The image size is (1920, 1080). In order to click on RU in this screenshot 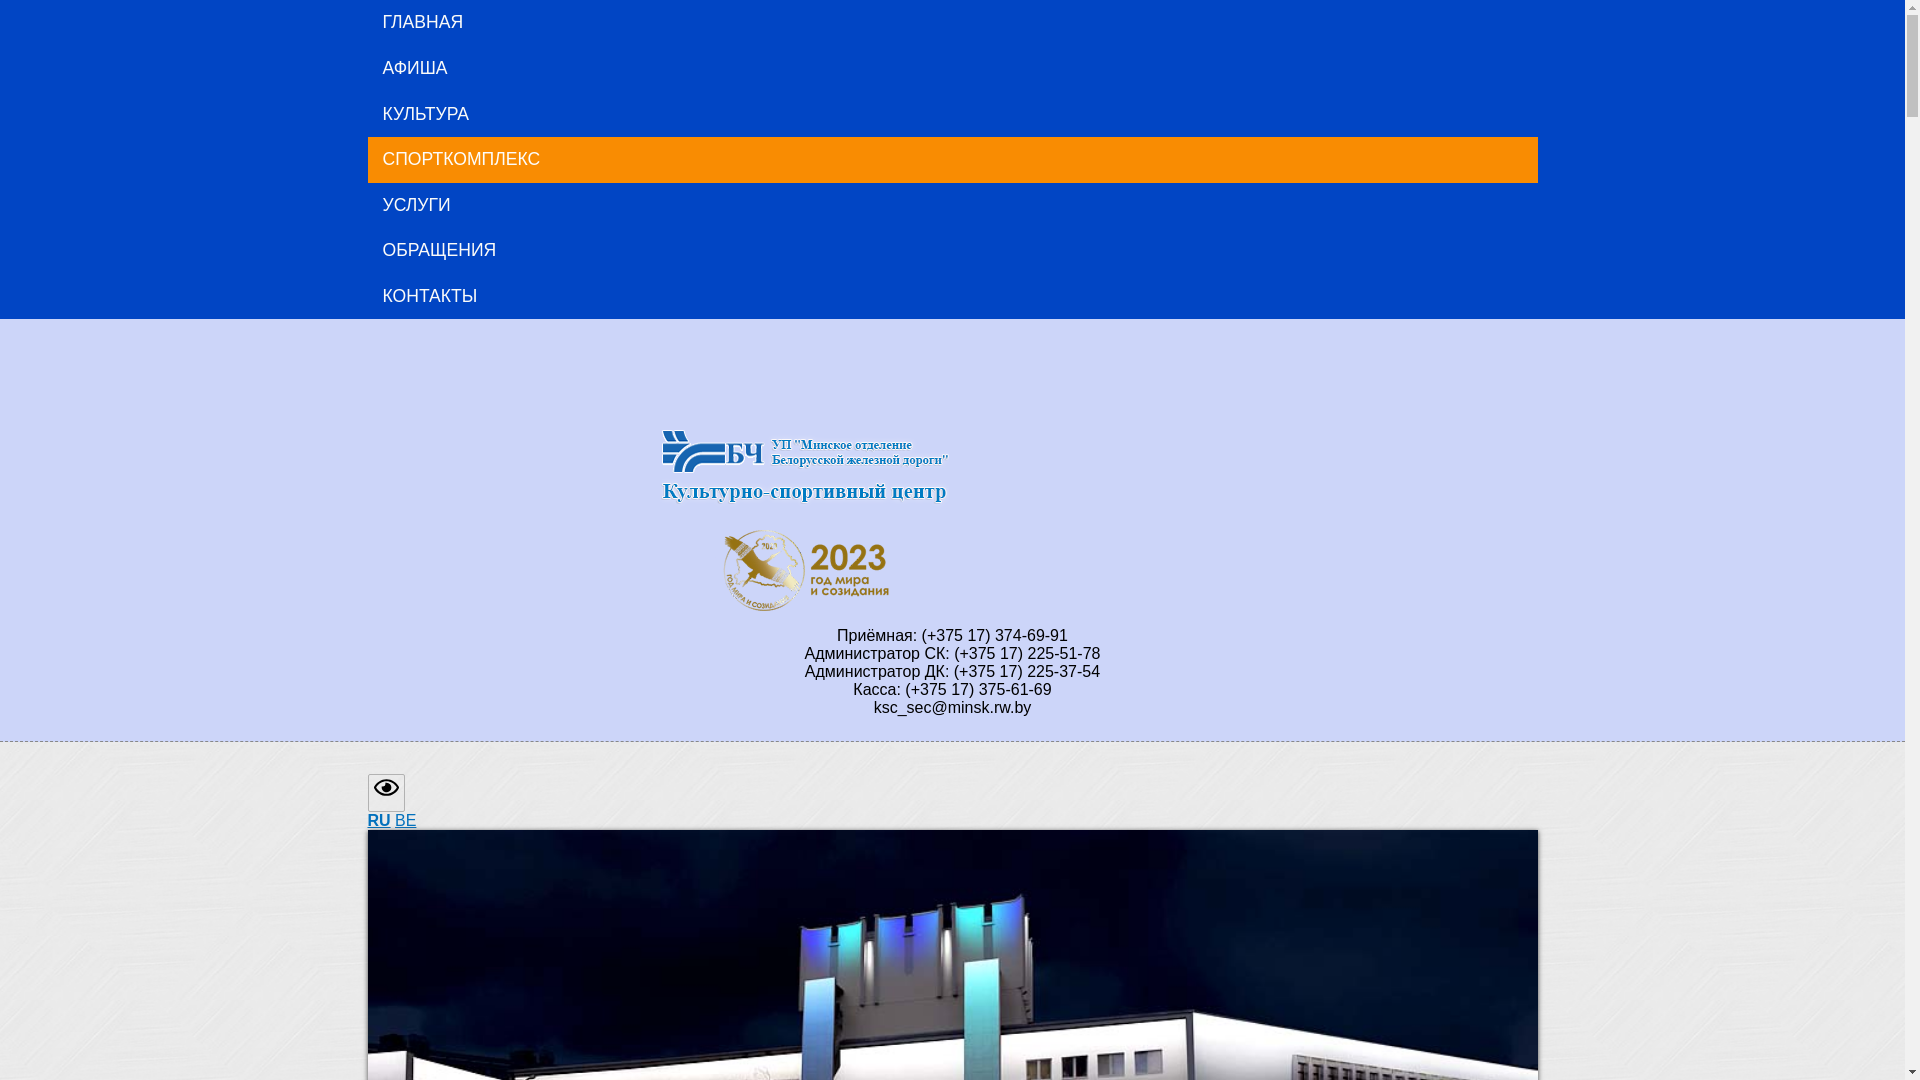, I will do `click(380, 820)`.